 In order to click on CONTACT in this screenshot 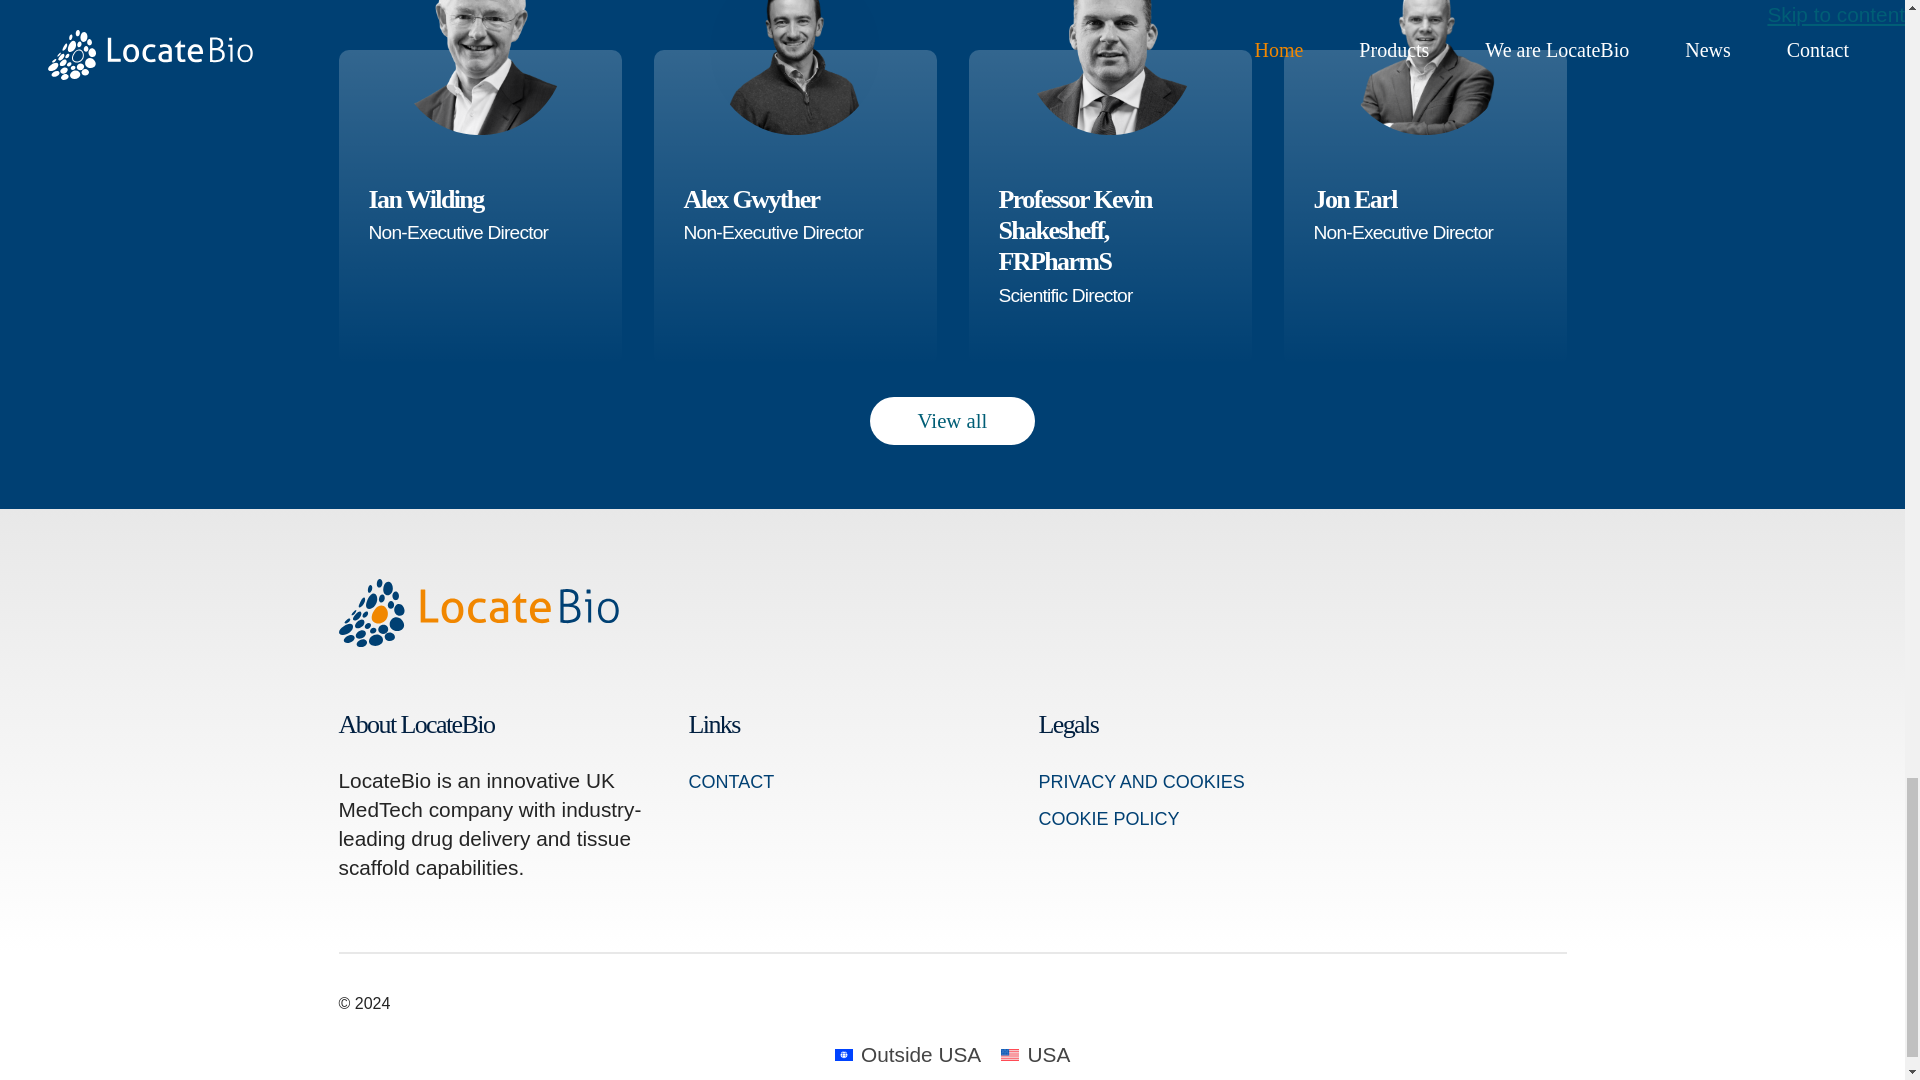, I will do `click(952, 420)`.